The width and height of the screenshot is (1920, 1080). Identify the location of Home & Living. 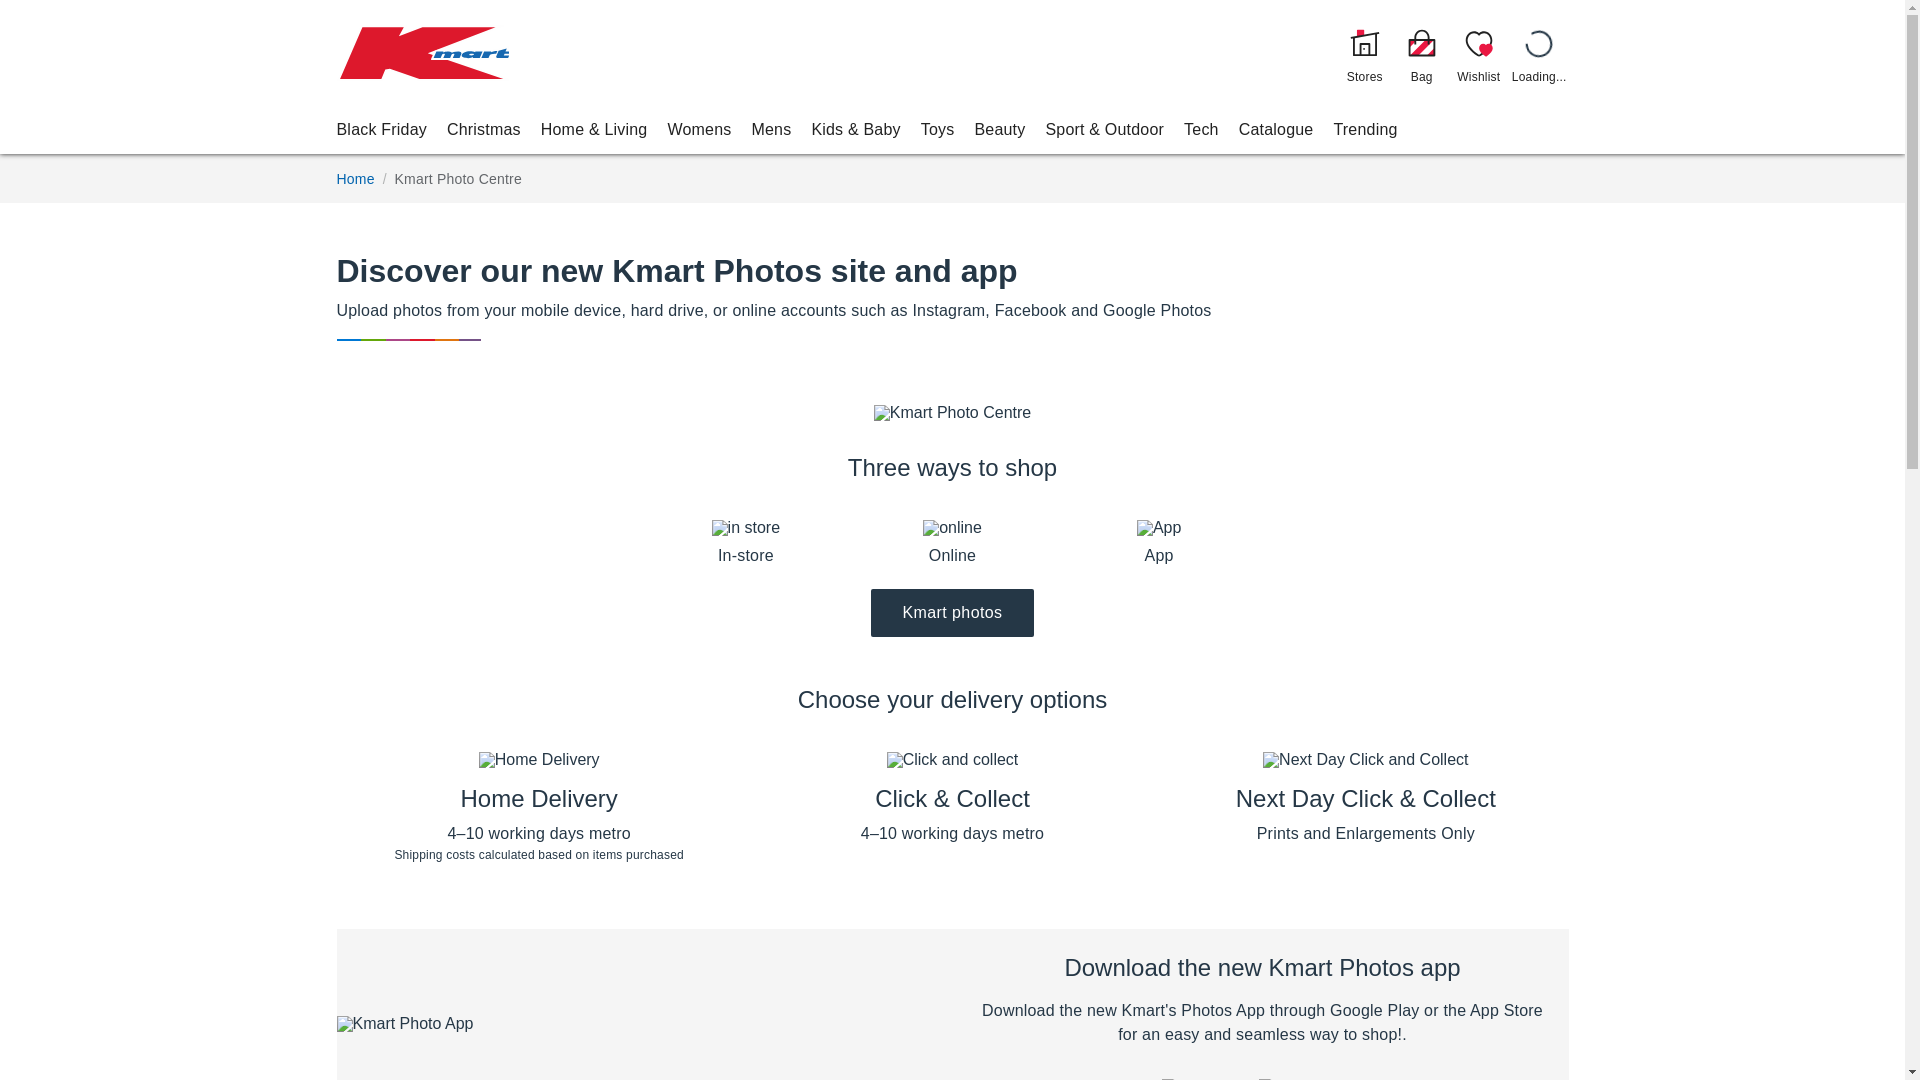
(594, 130).